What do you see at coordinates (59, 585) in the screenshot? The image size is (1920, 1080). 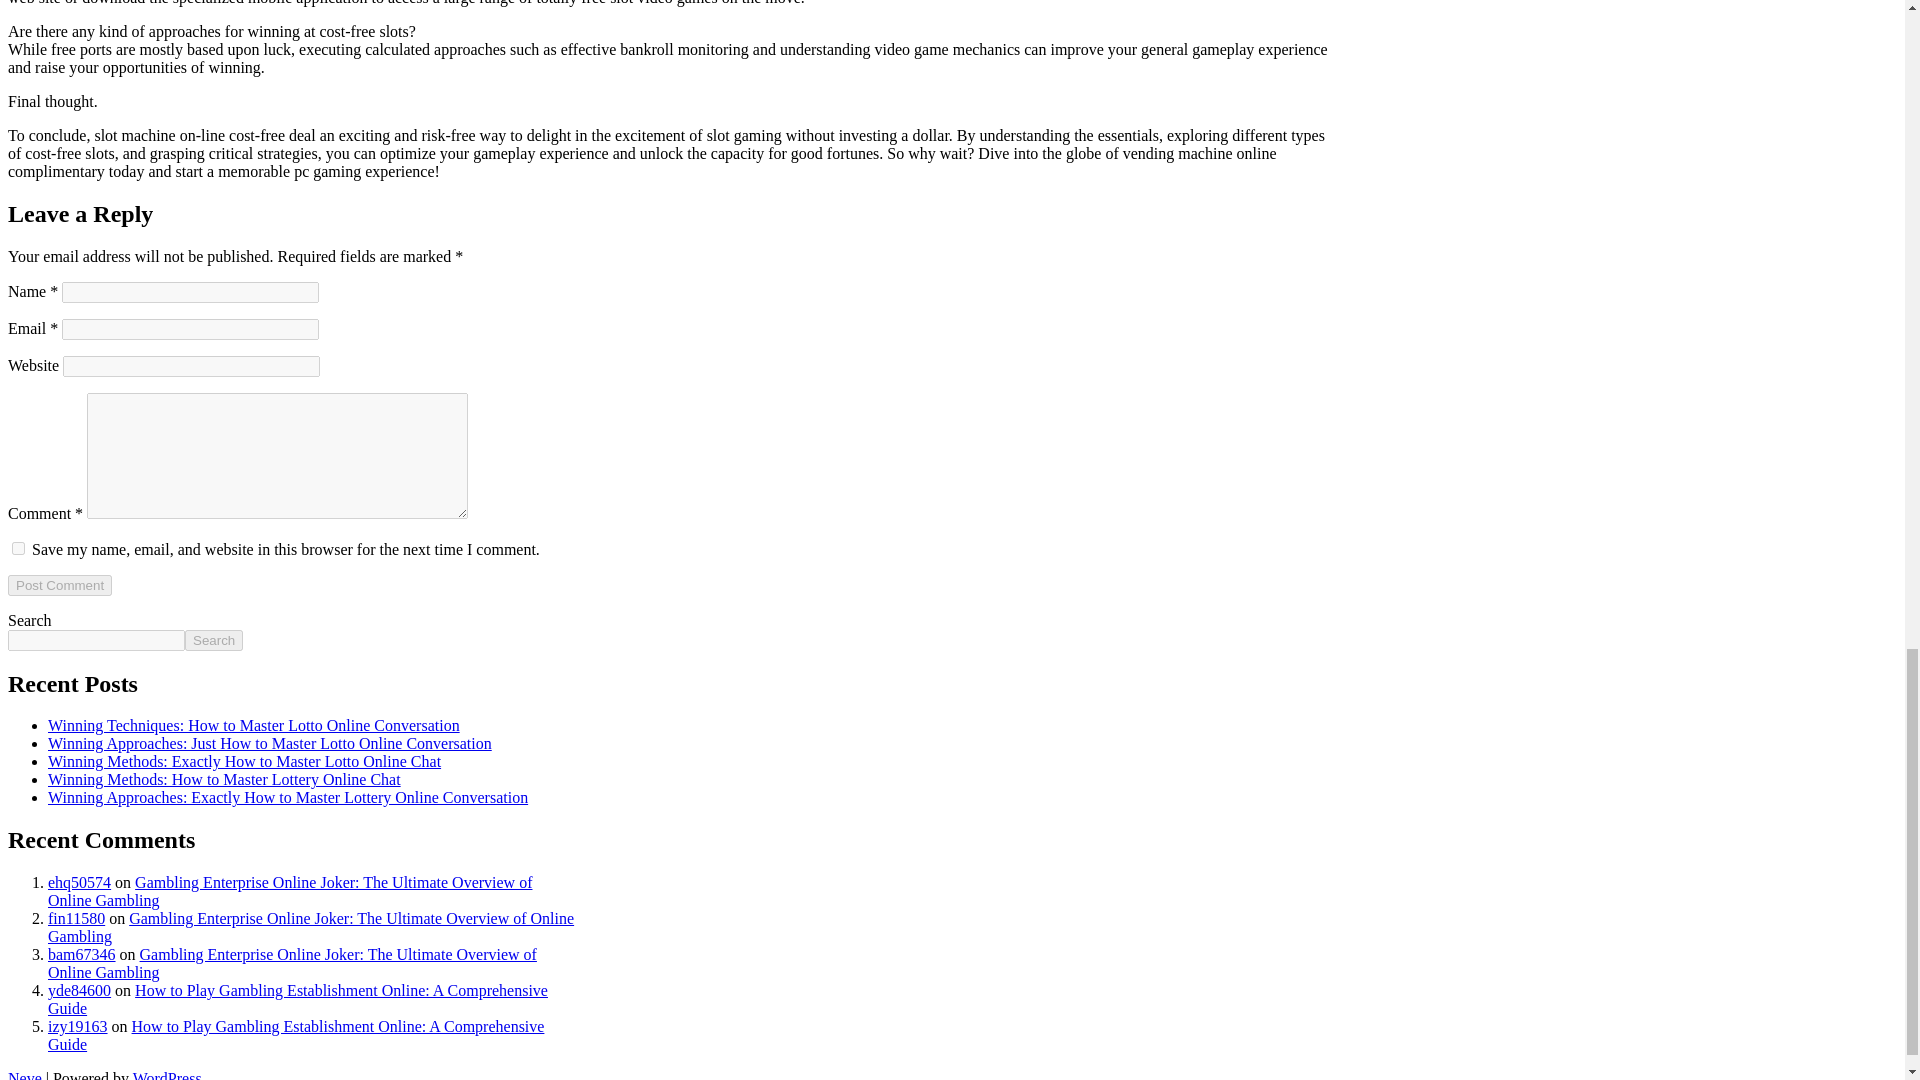 I see `Post Comment` at bounding box center [59, 585].